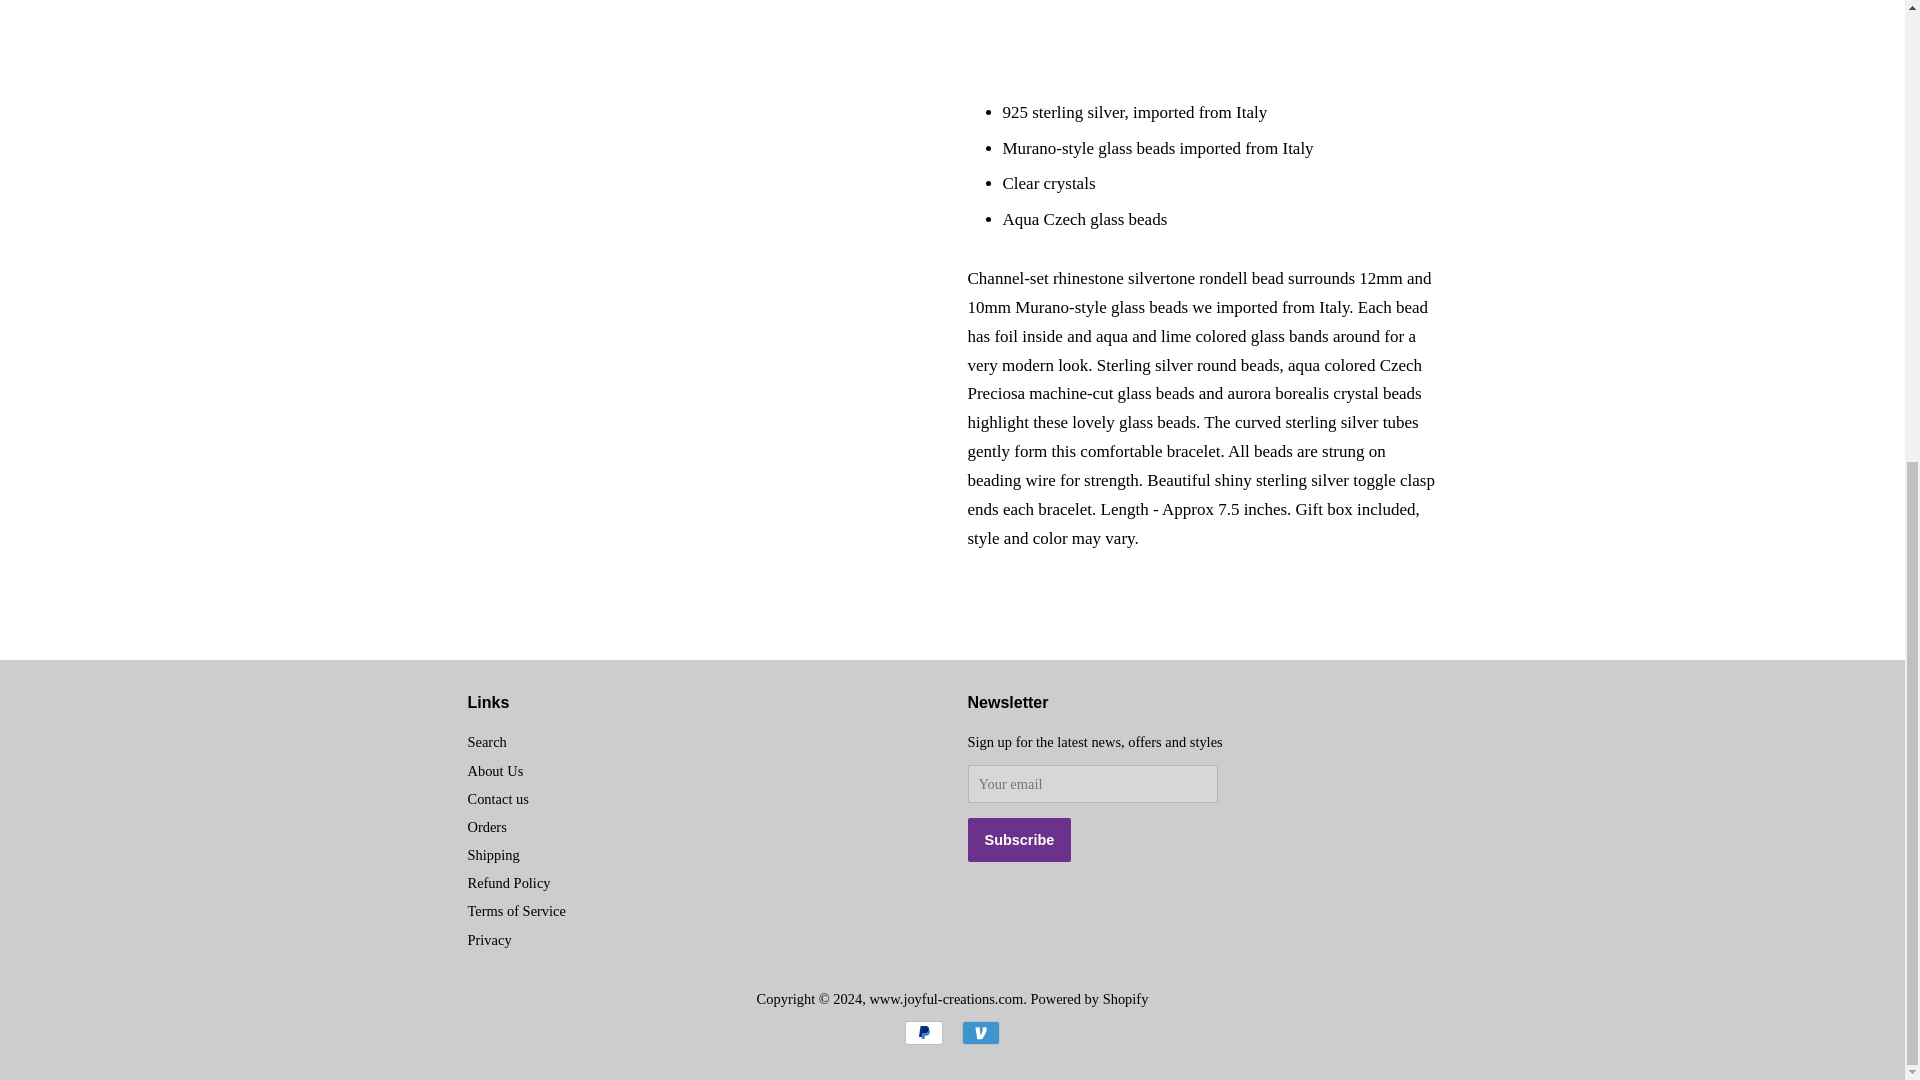 This screenshot has height=1080, width=1920. Describe the element at coordinates (1019, 839) in the screenshot. I see `Subscribe` at that location.